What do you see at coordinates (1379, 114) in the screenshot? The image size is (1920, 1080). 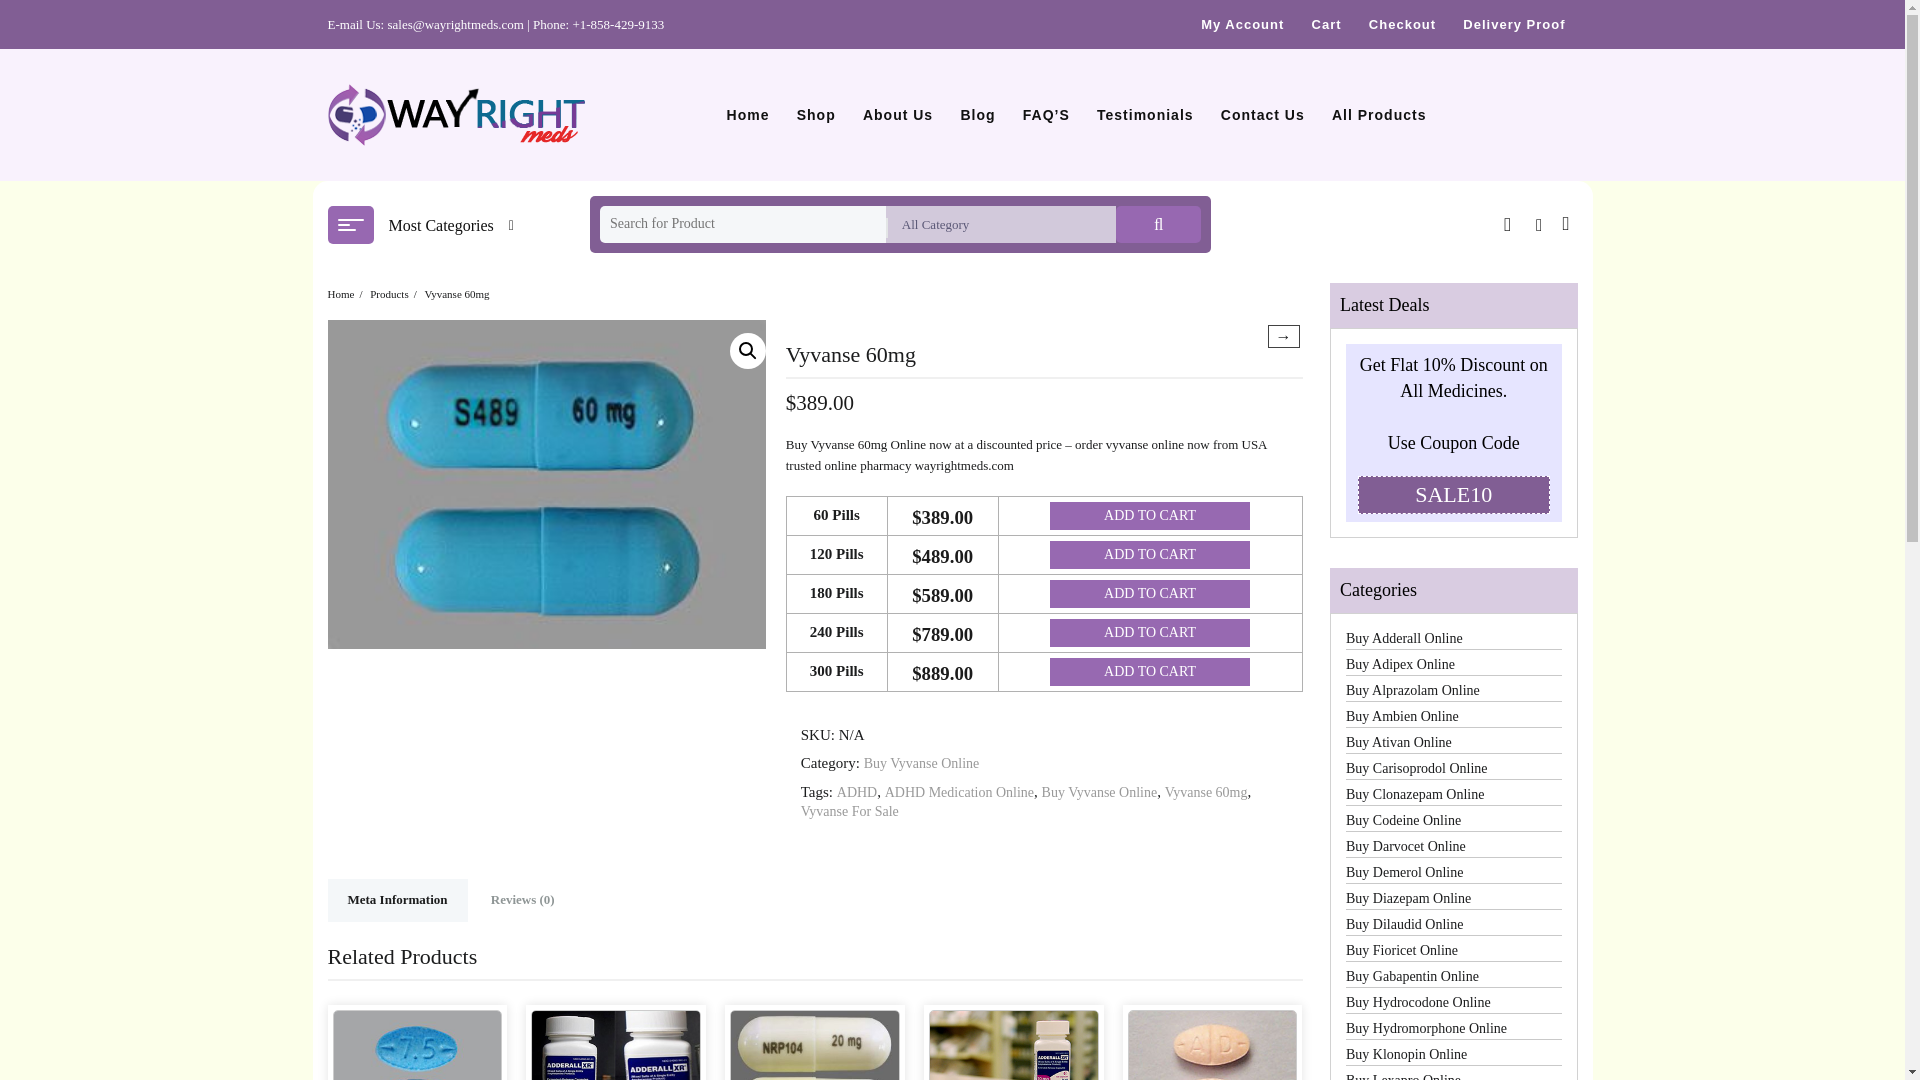 I see `All Products` at bounding box center [1379, 114].